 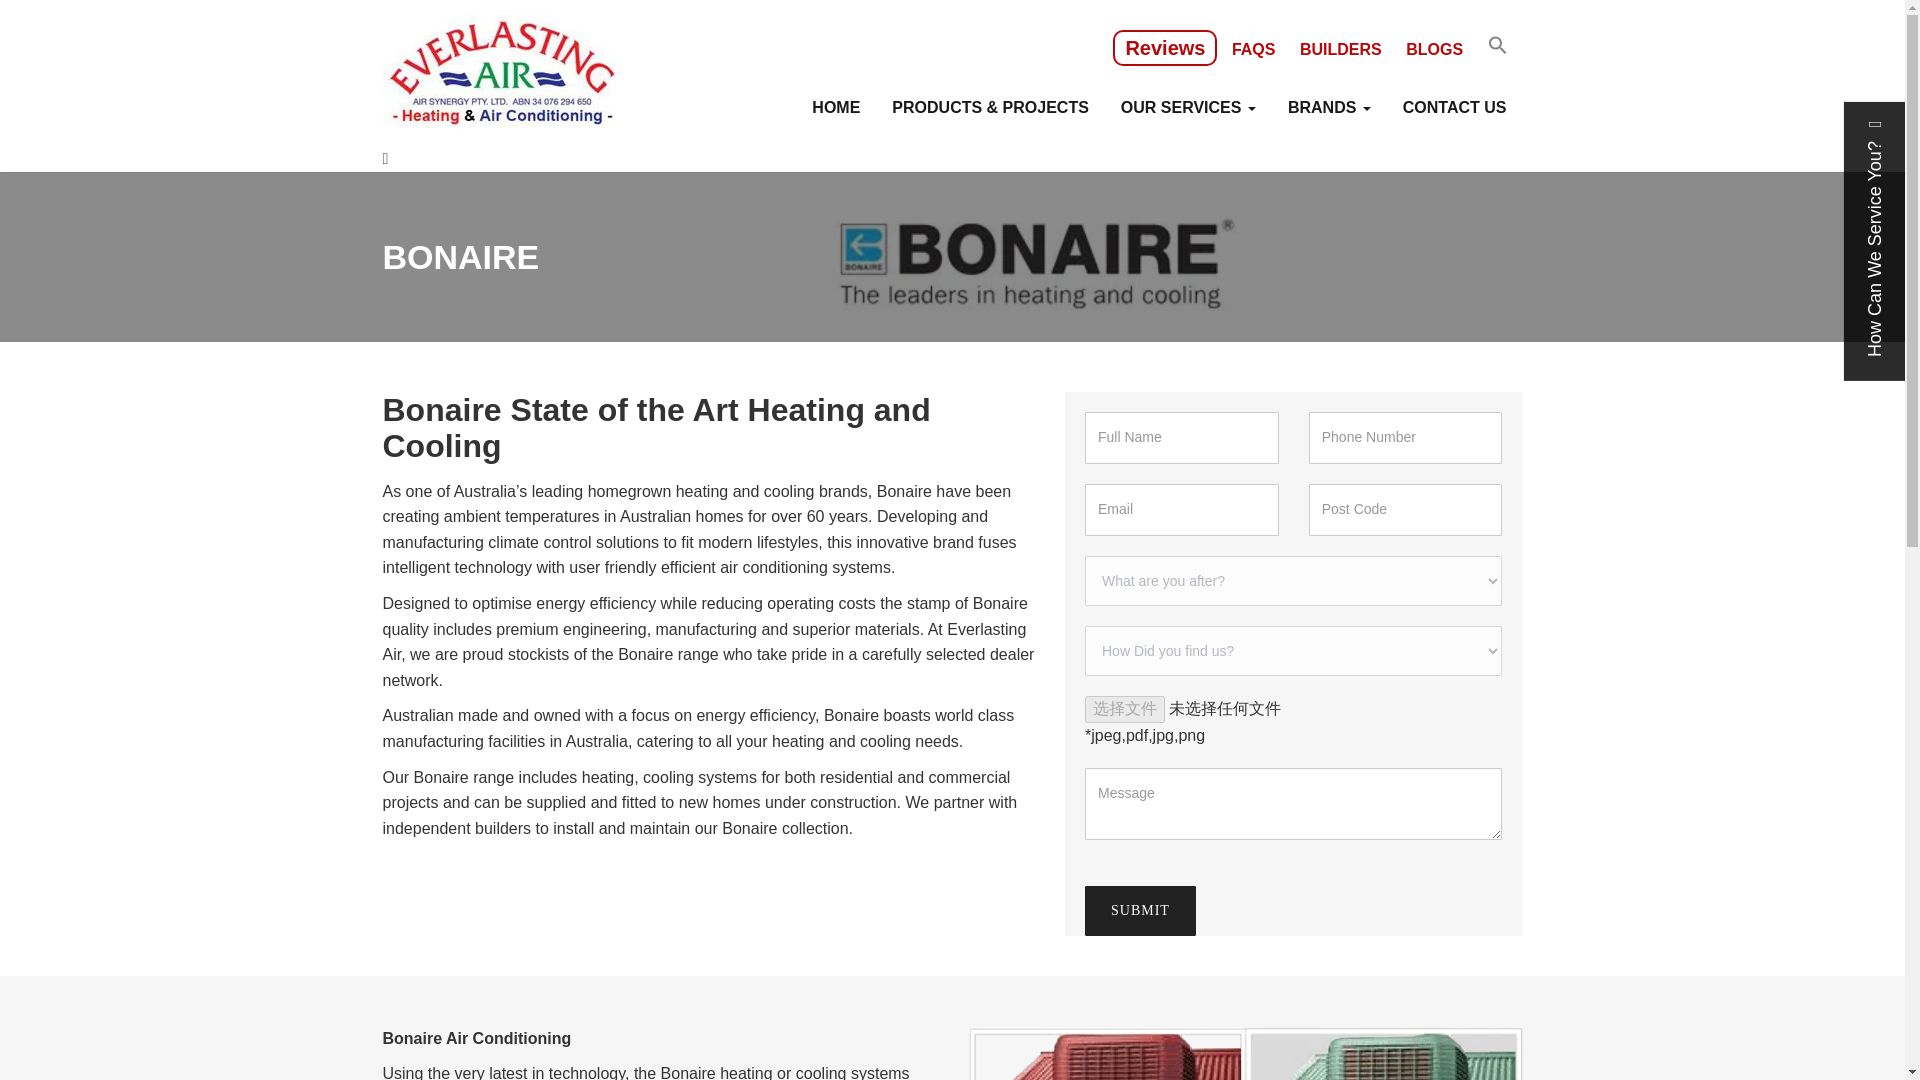 What do you see at coordinates (1188, 110) in the screenshot?
I see `Our Services` at bounding box center [1188, 110].